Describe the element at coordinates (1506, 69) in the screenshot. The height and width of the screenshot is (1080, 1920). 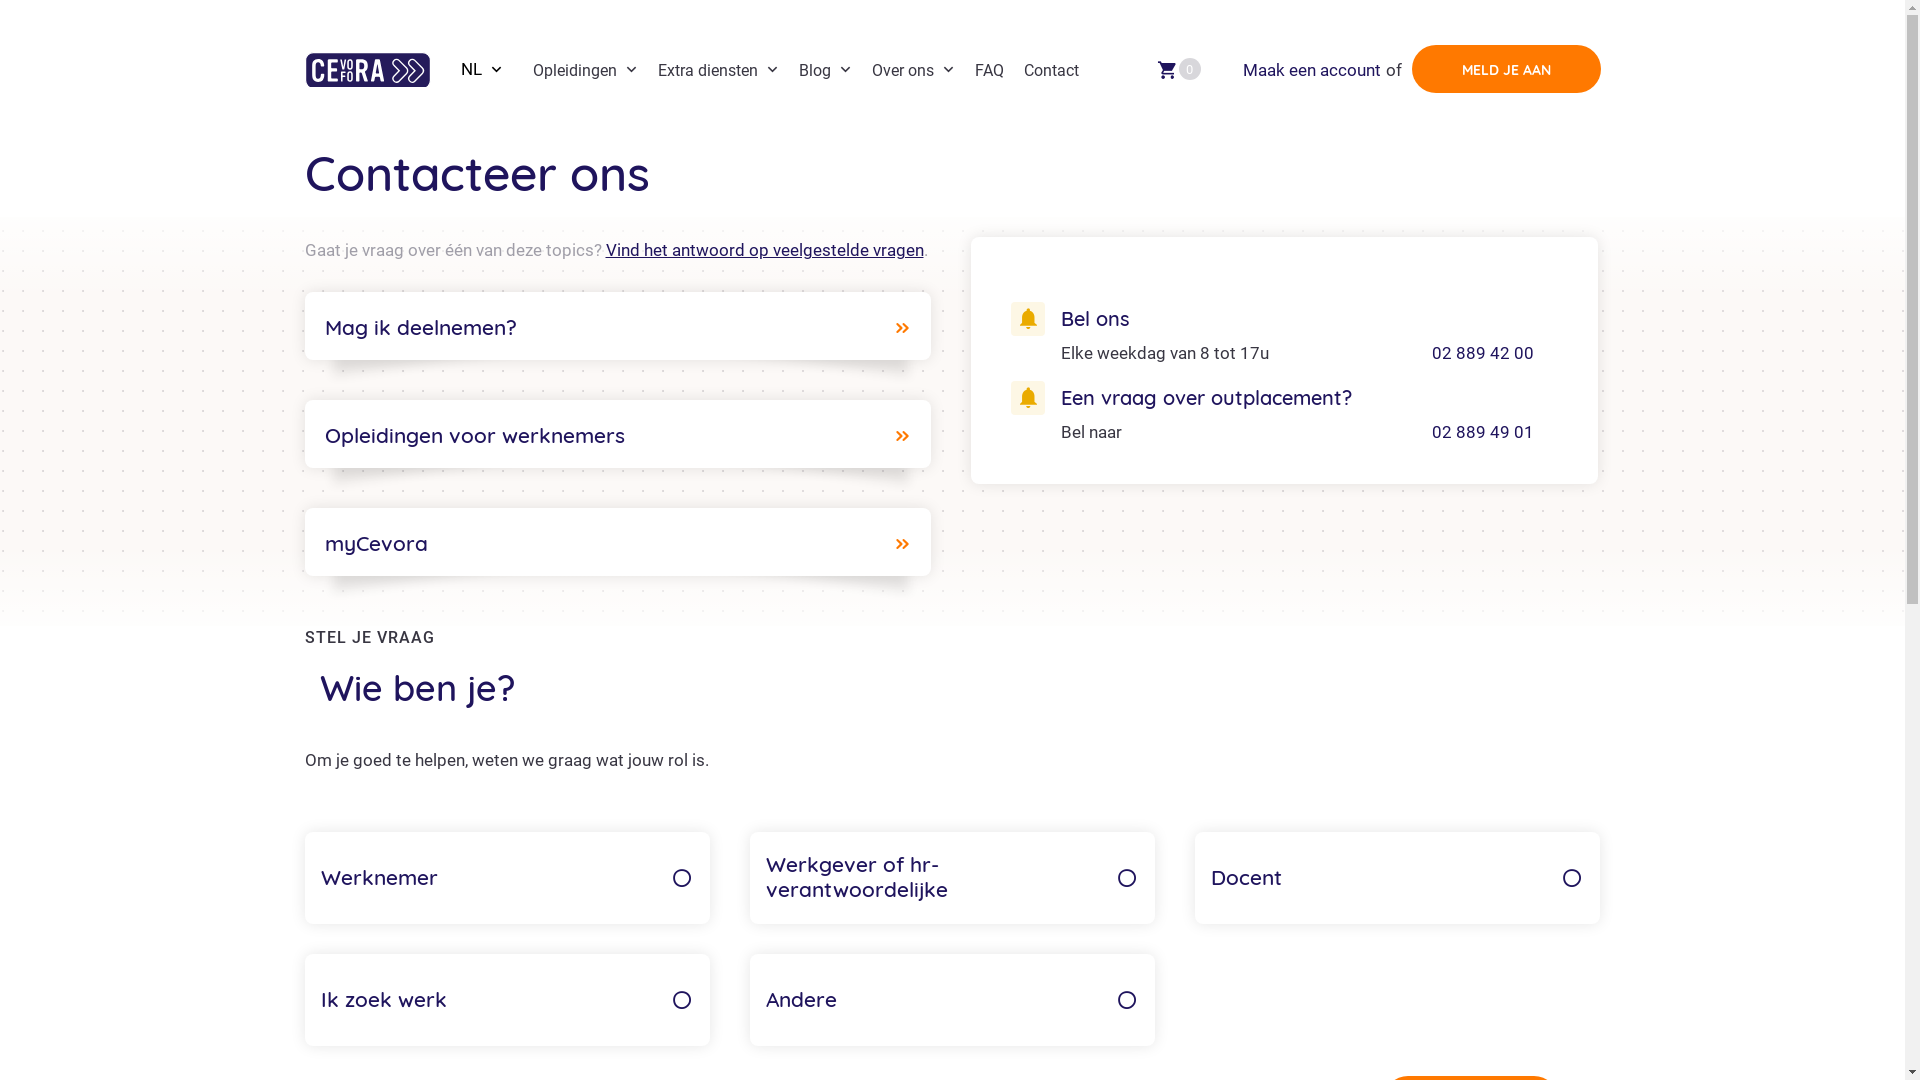
I see `MELD JE AAN` at that location.